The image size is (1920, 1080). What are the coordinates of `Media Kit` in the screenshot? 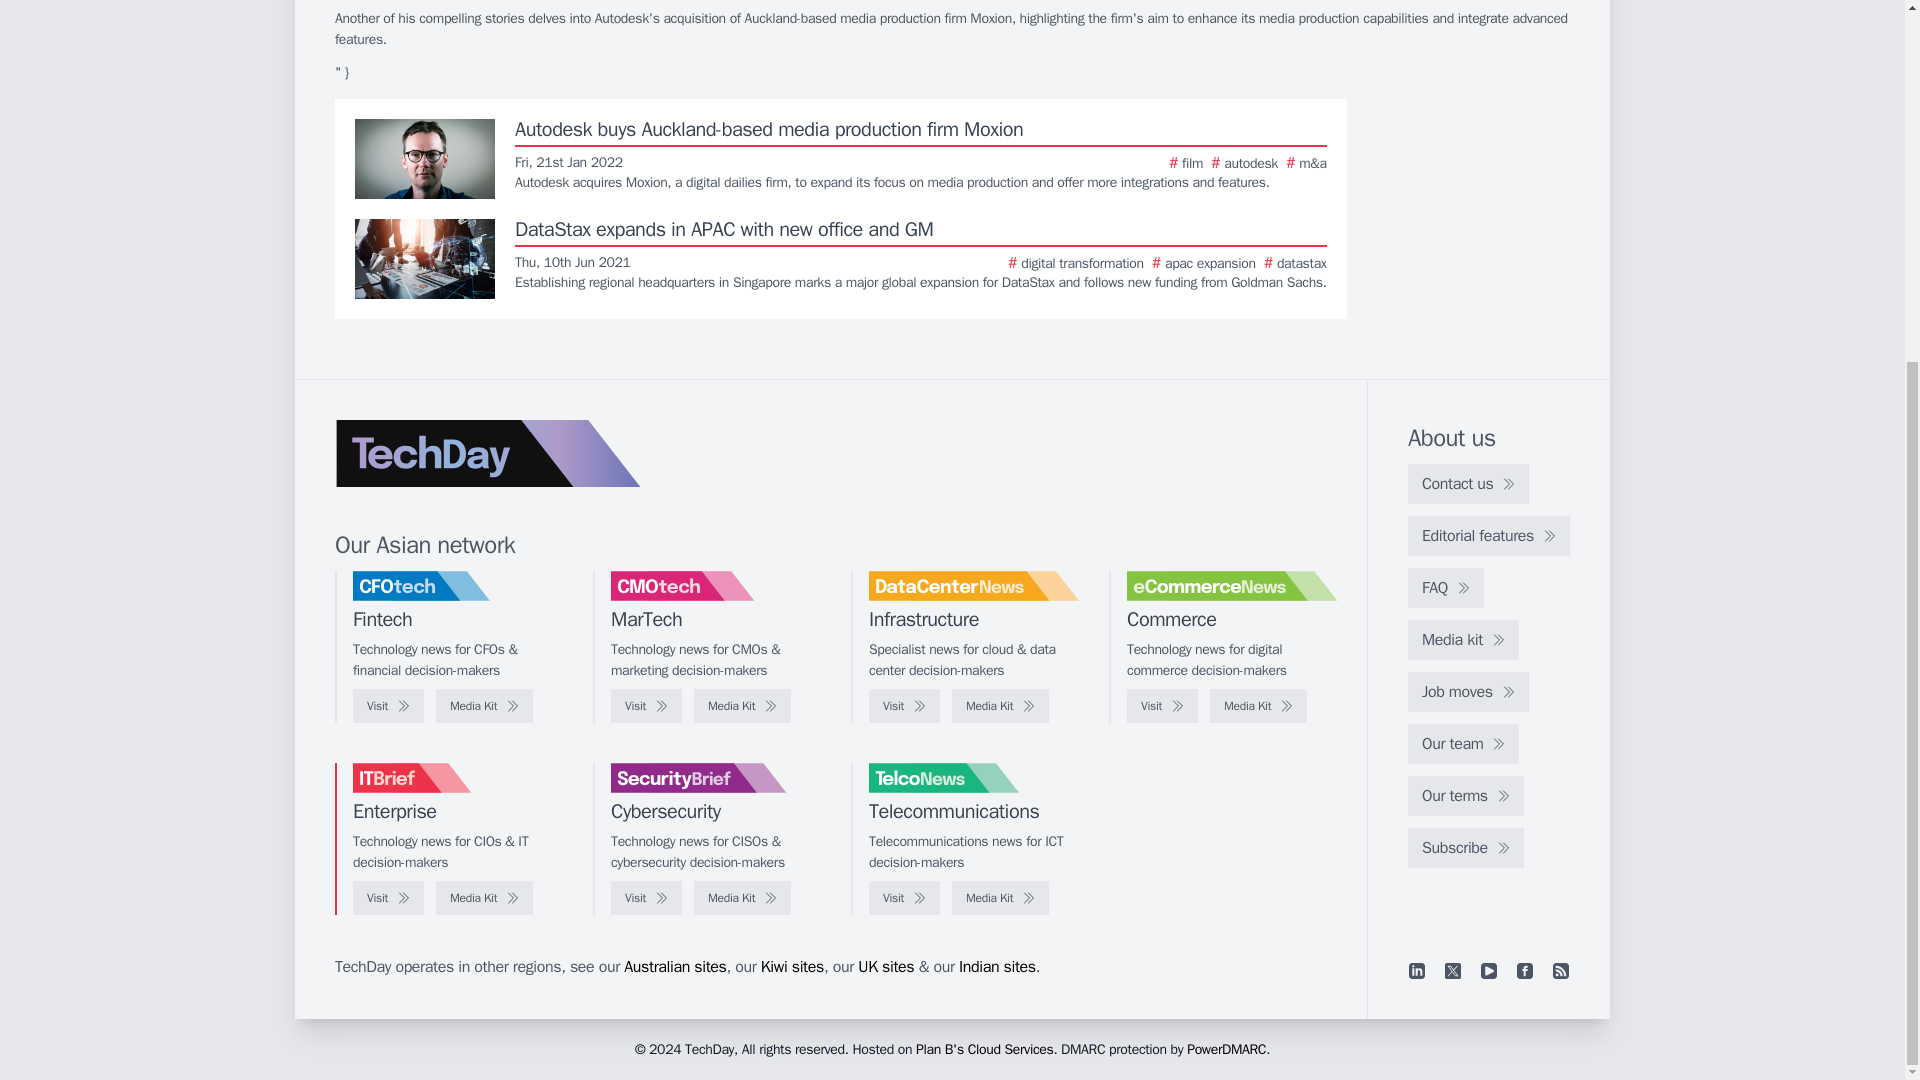 It's located at (484, 706).